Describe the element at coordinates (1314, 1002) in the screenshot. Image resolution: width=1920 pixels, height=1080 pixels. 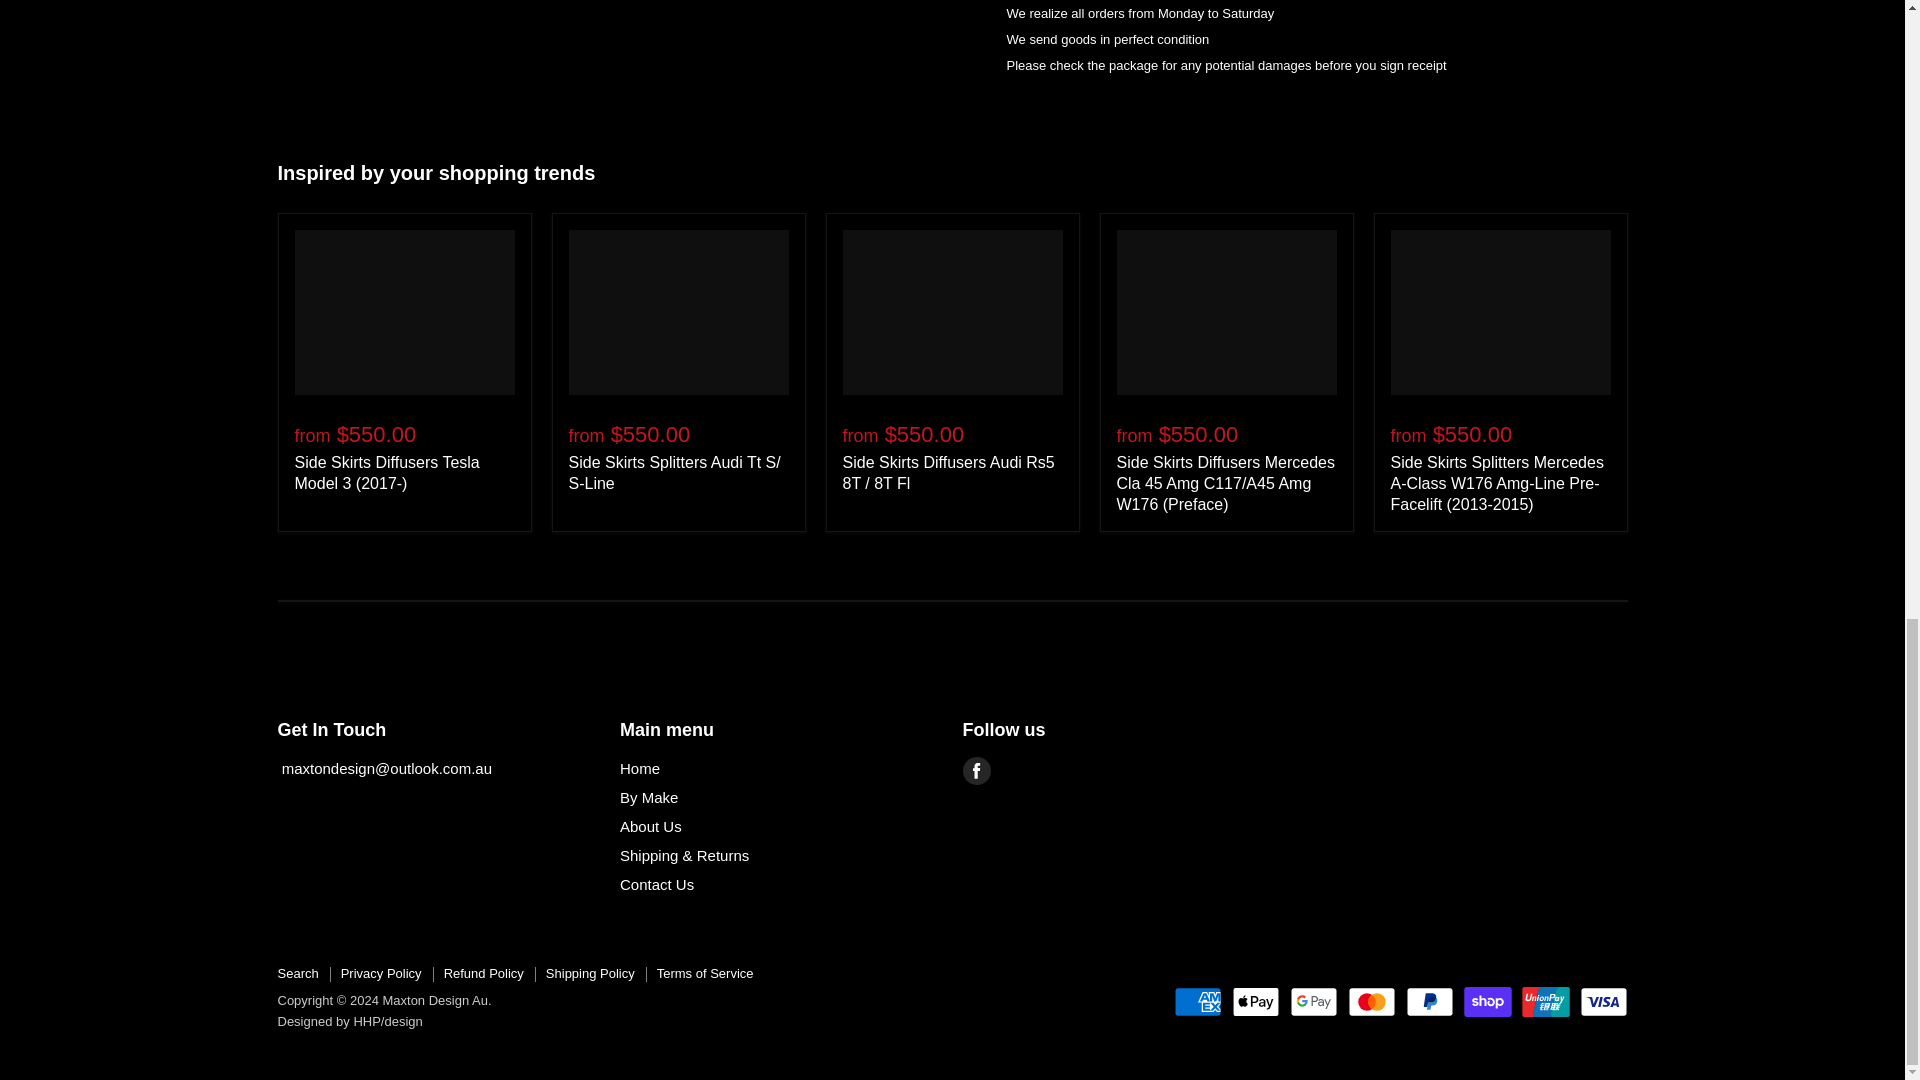
I see `Google Pay` at that location.